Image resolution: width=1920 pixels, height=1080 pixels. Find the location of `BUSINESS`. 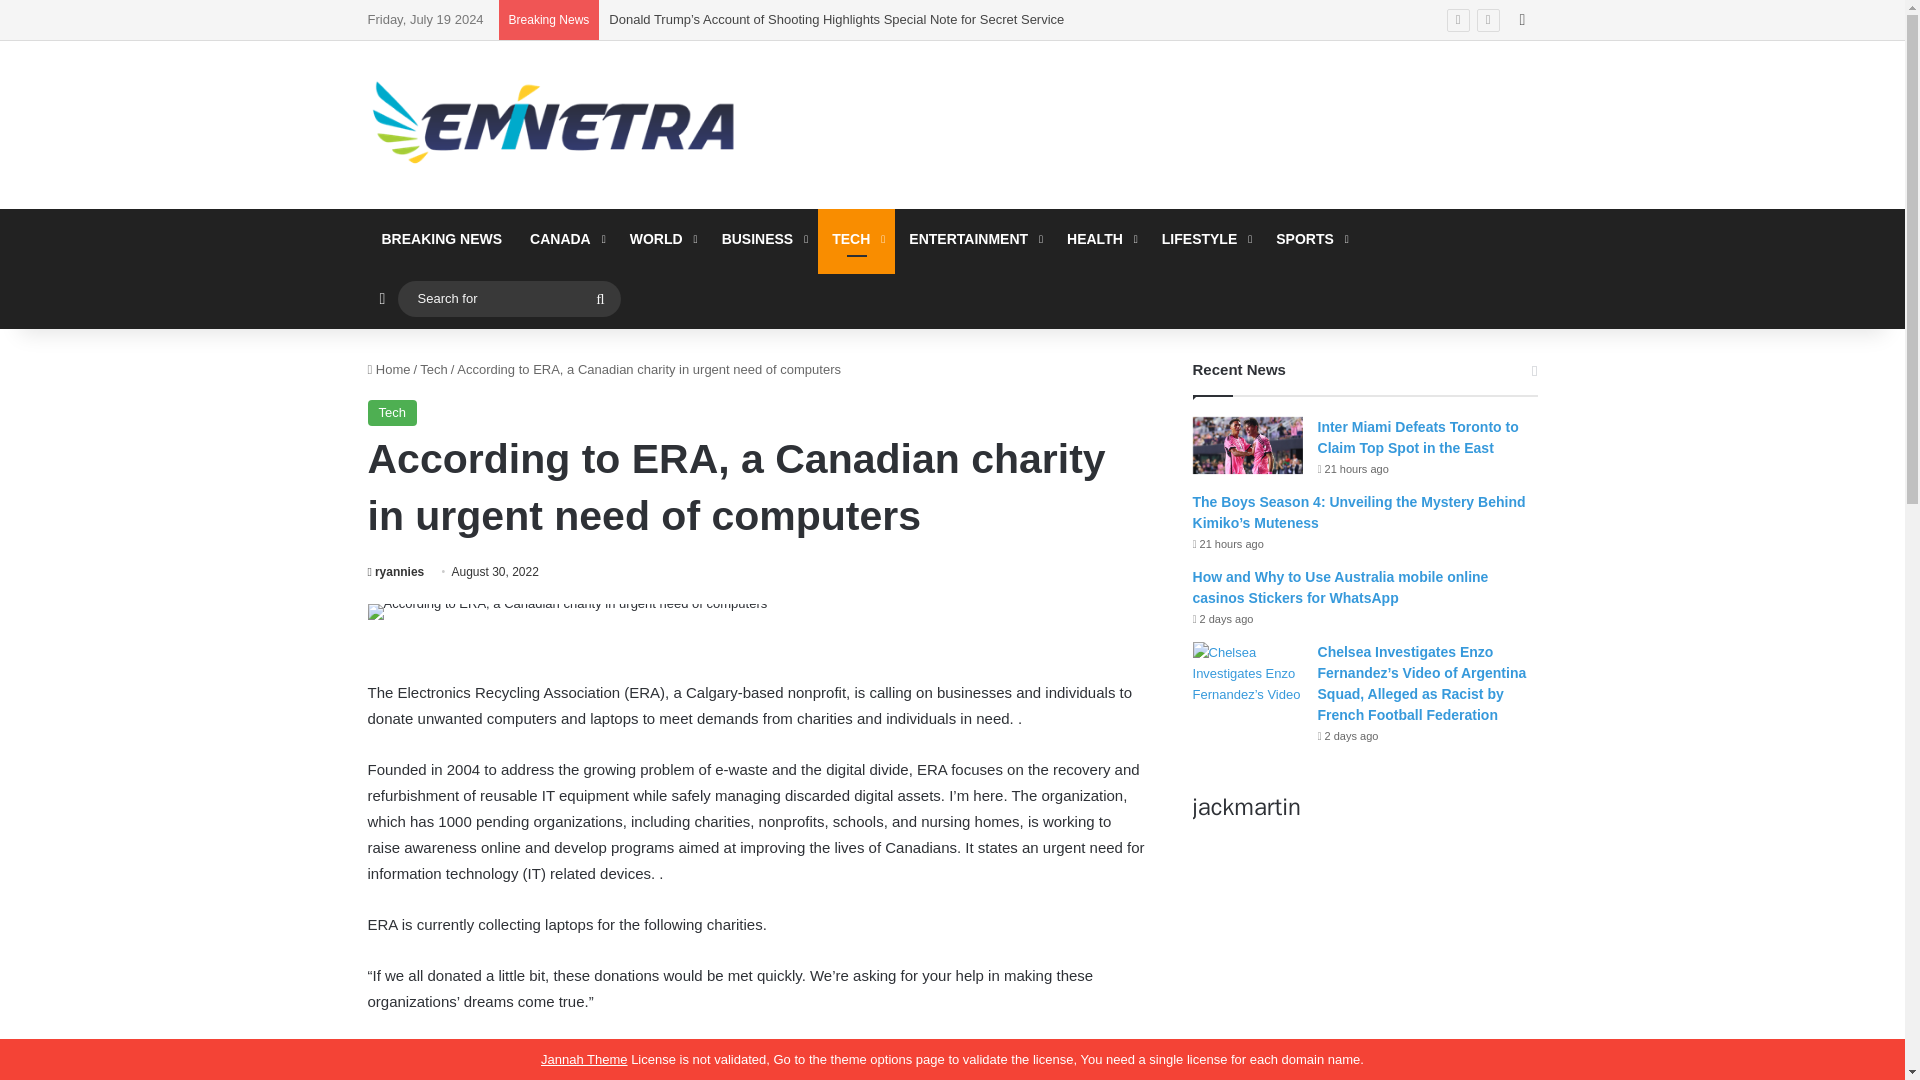

BUSINESS is located at coordinates (764, 238).